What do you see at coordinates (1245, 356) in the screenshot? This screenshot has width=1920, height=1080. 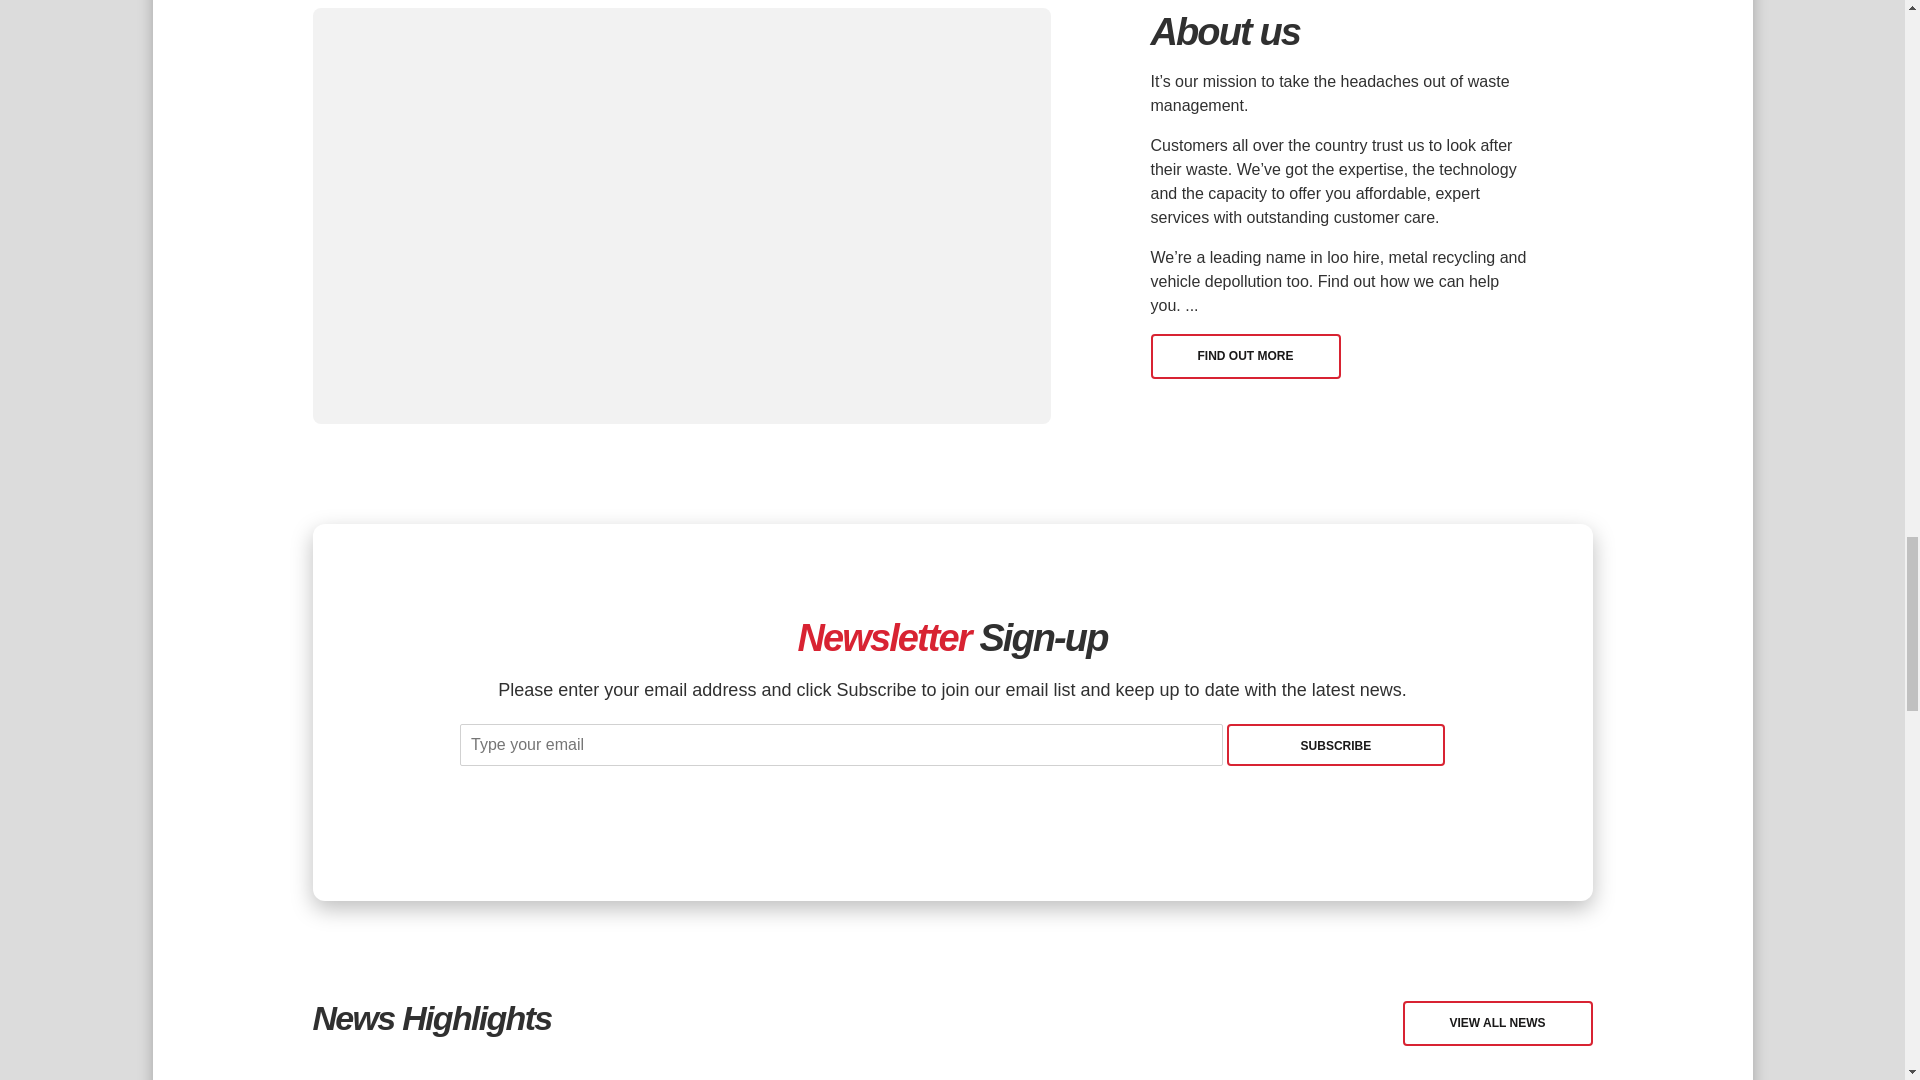 I see `FIND OUT MORE` at bounding box center [1245, 356].